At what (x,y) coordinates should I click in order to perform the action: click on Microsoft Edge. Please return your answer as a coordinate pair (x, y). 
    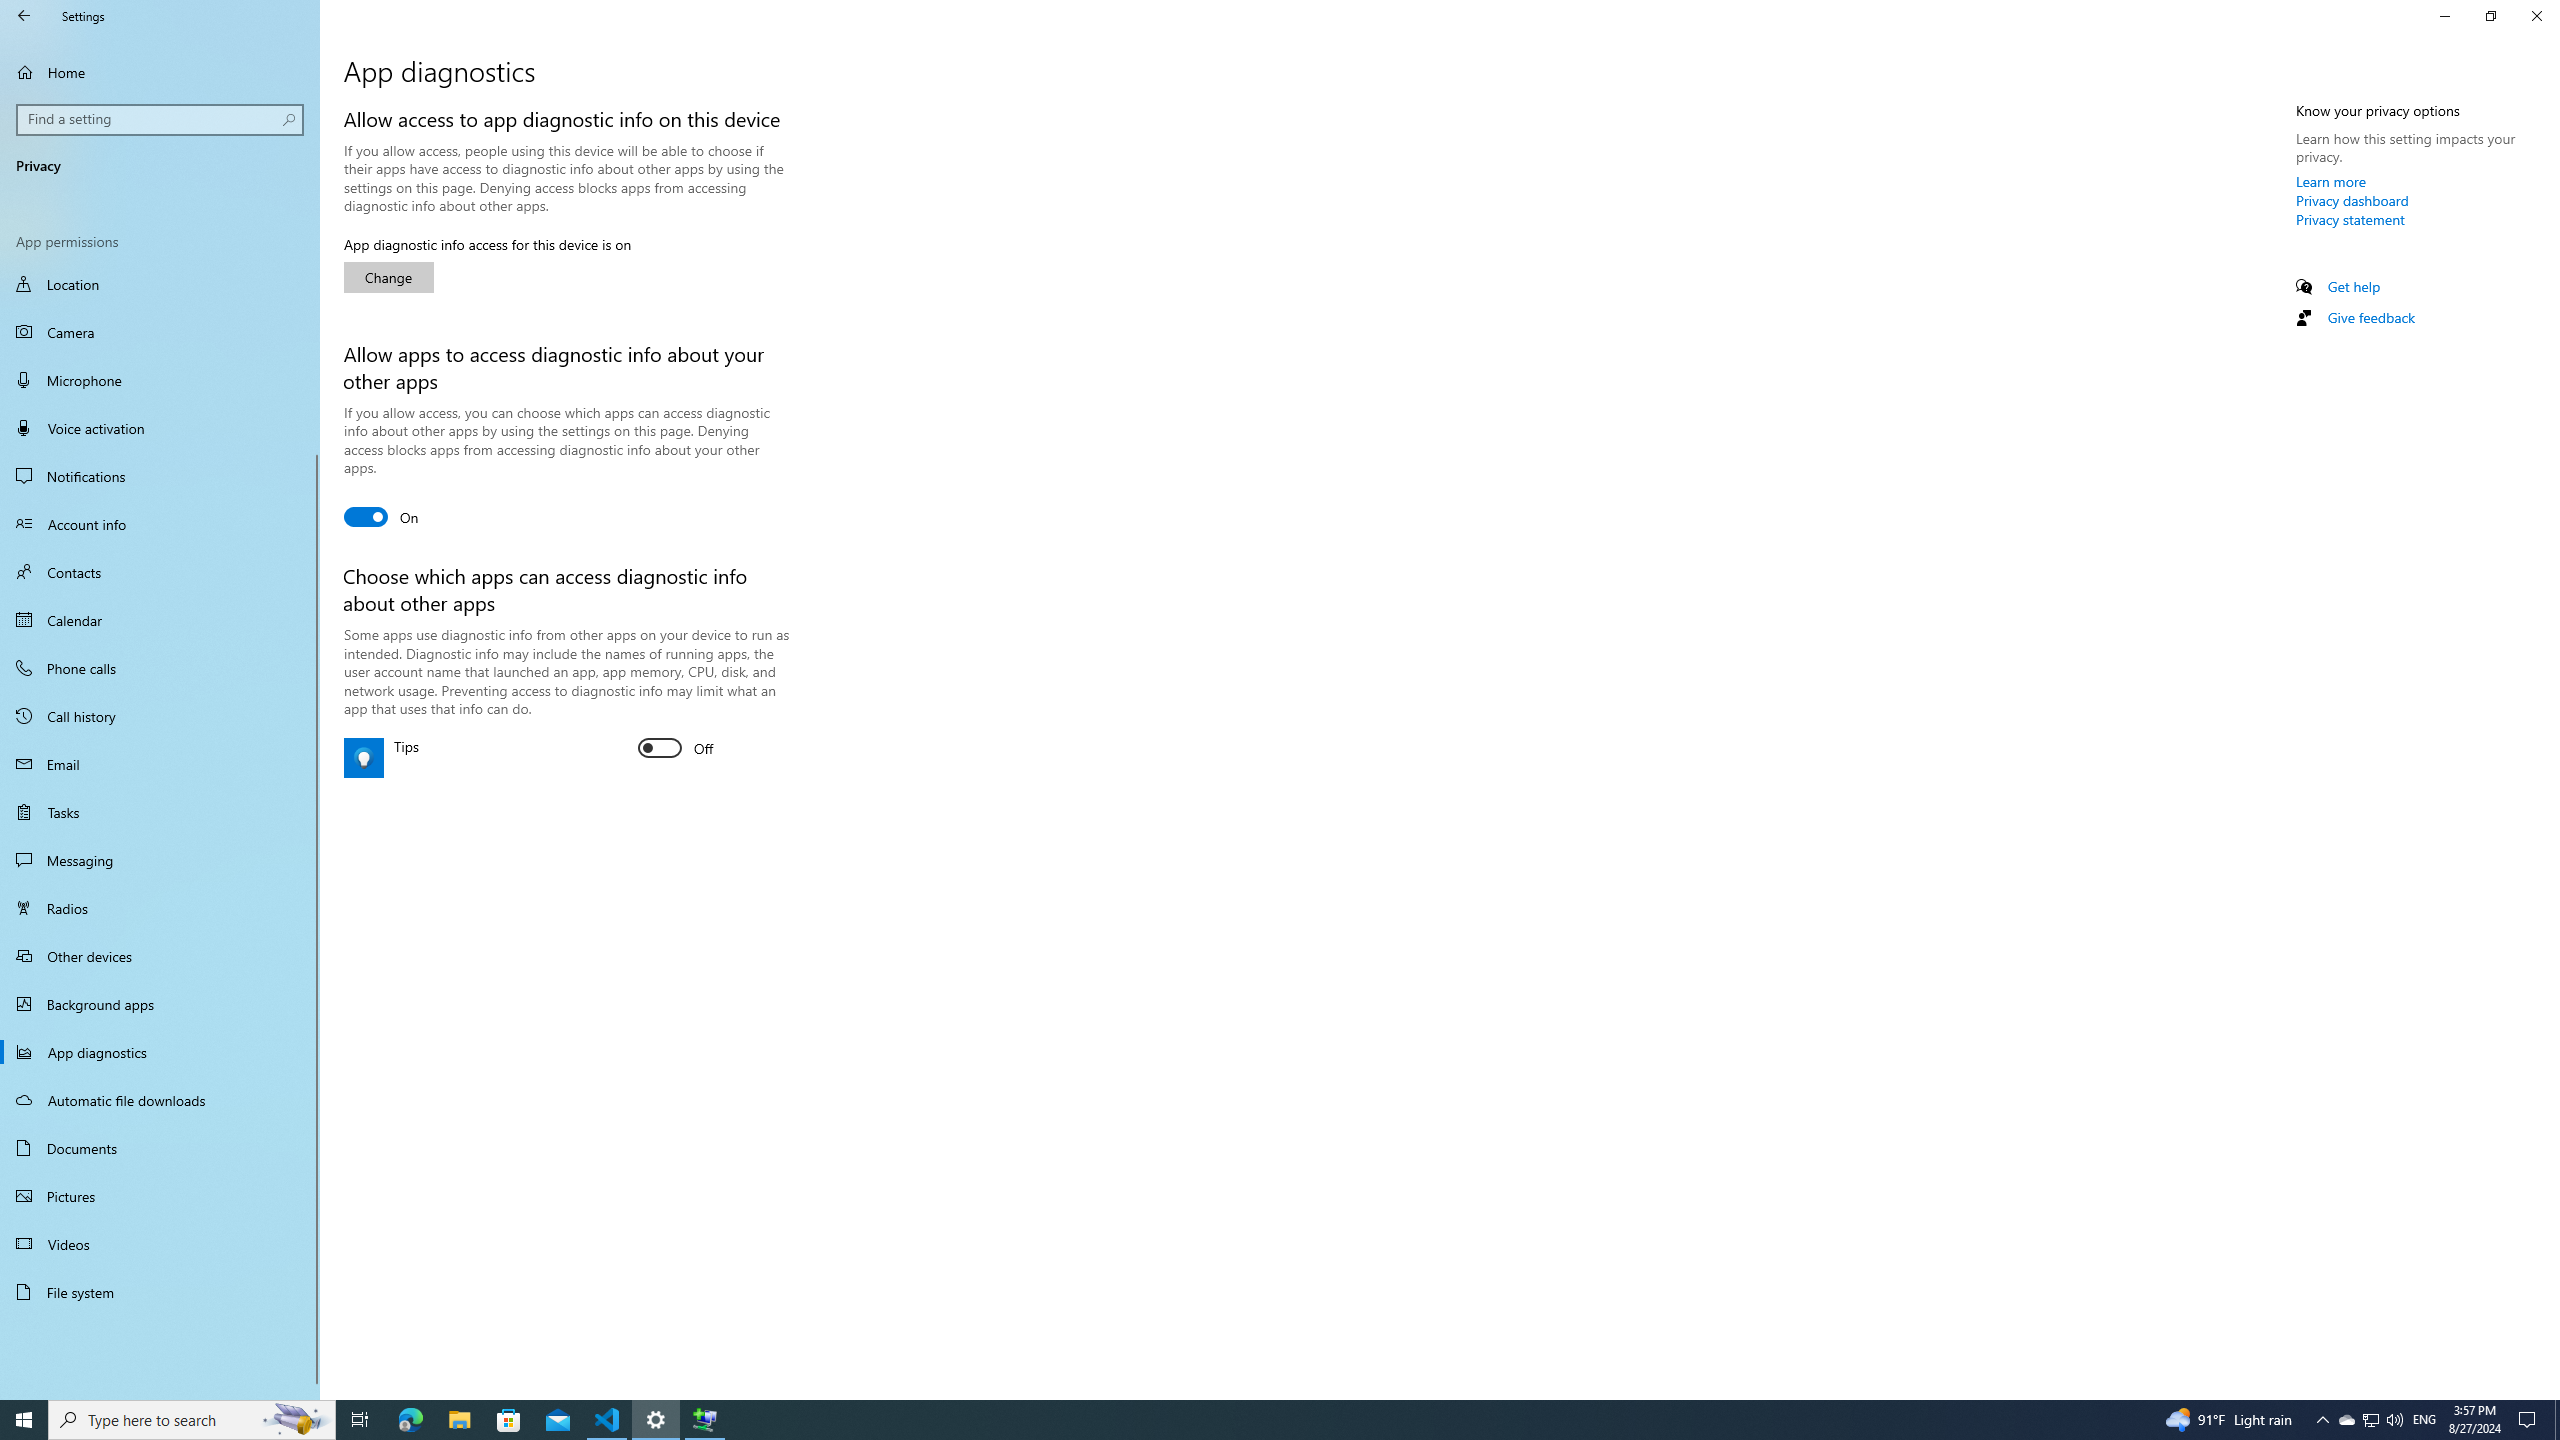
    Looking at the image, I should click on (410, 1420).